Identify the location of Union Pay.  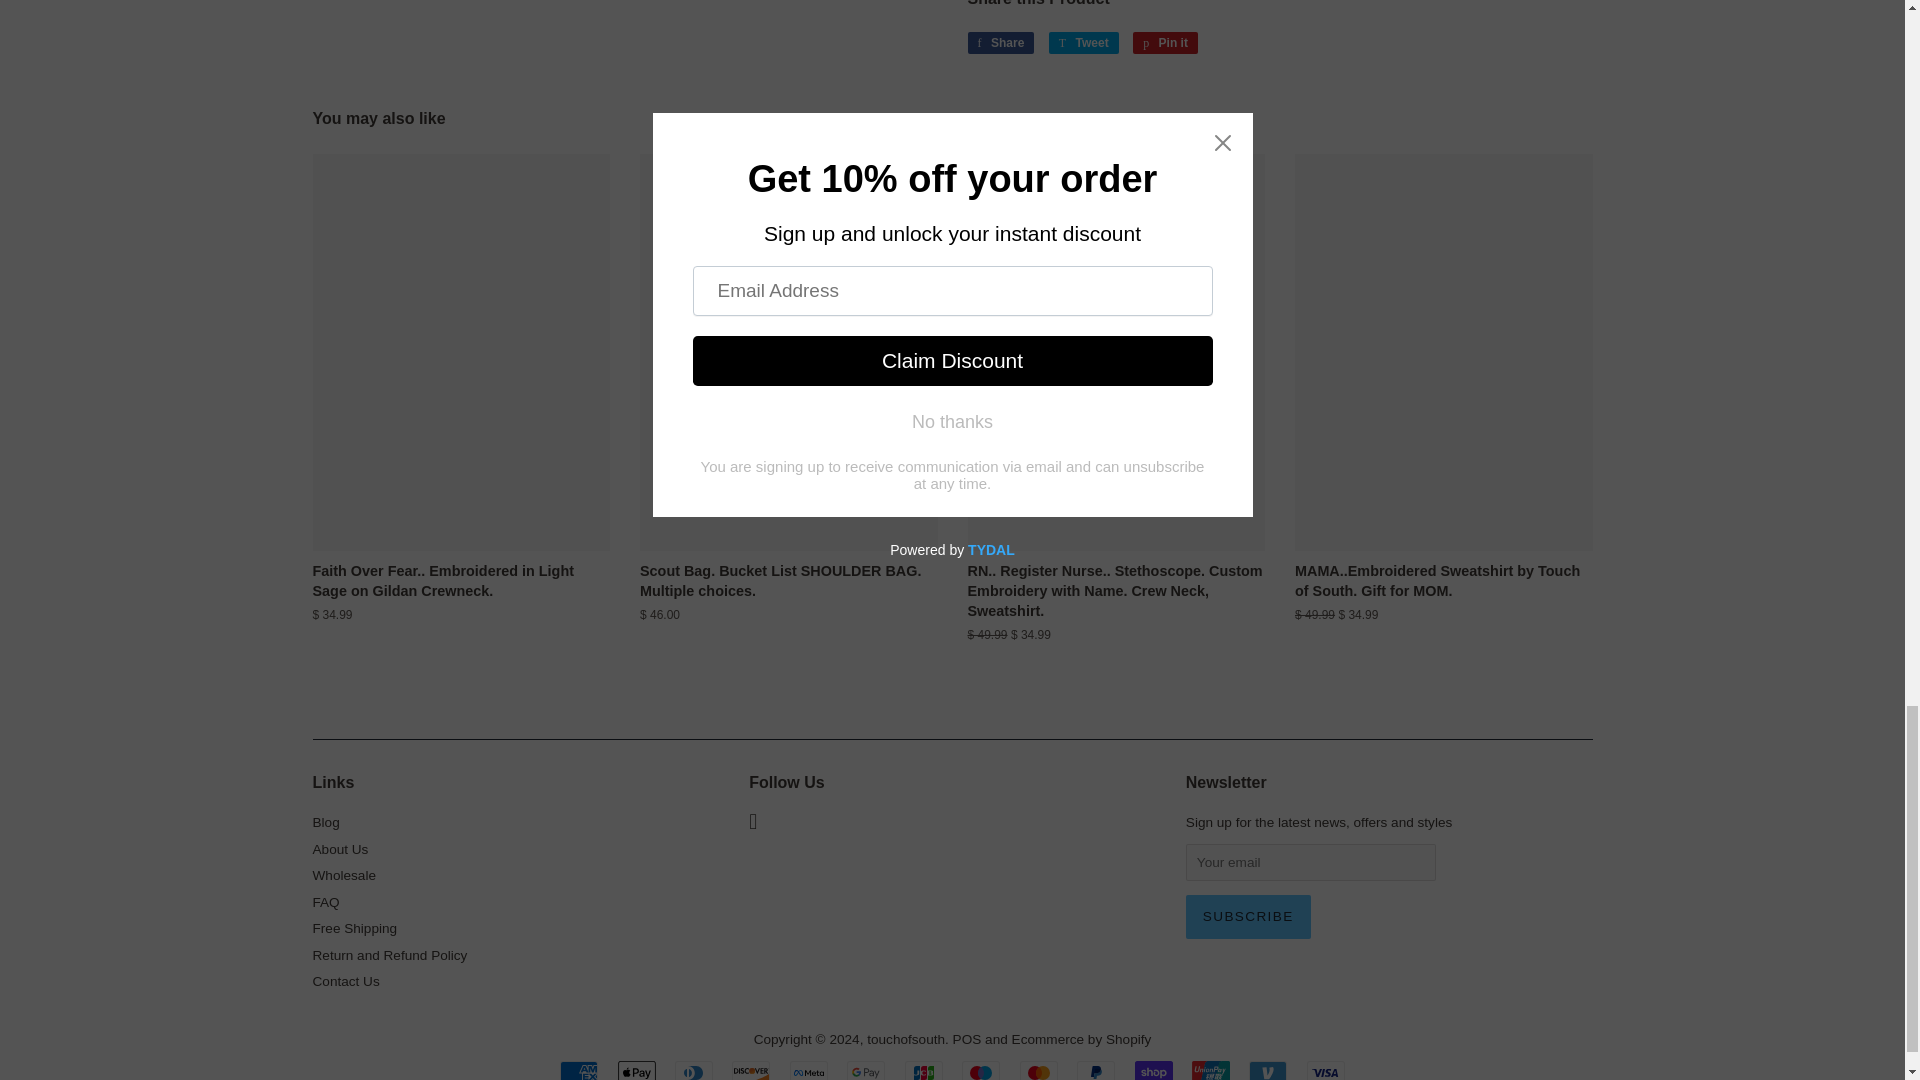
(1211, 1070).